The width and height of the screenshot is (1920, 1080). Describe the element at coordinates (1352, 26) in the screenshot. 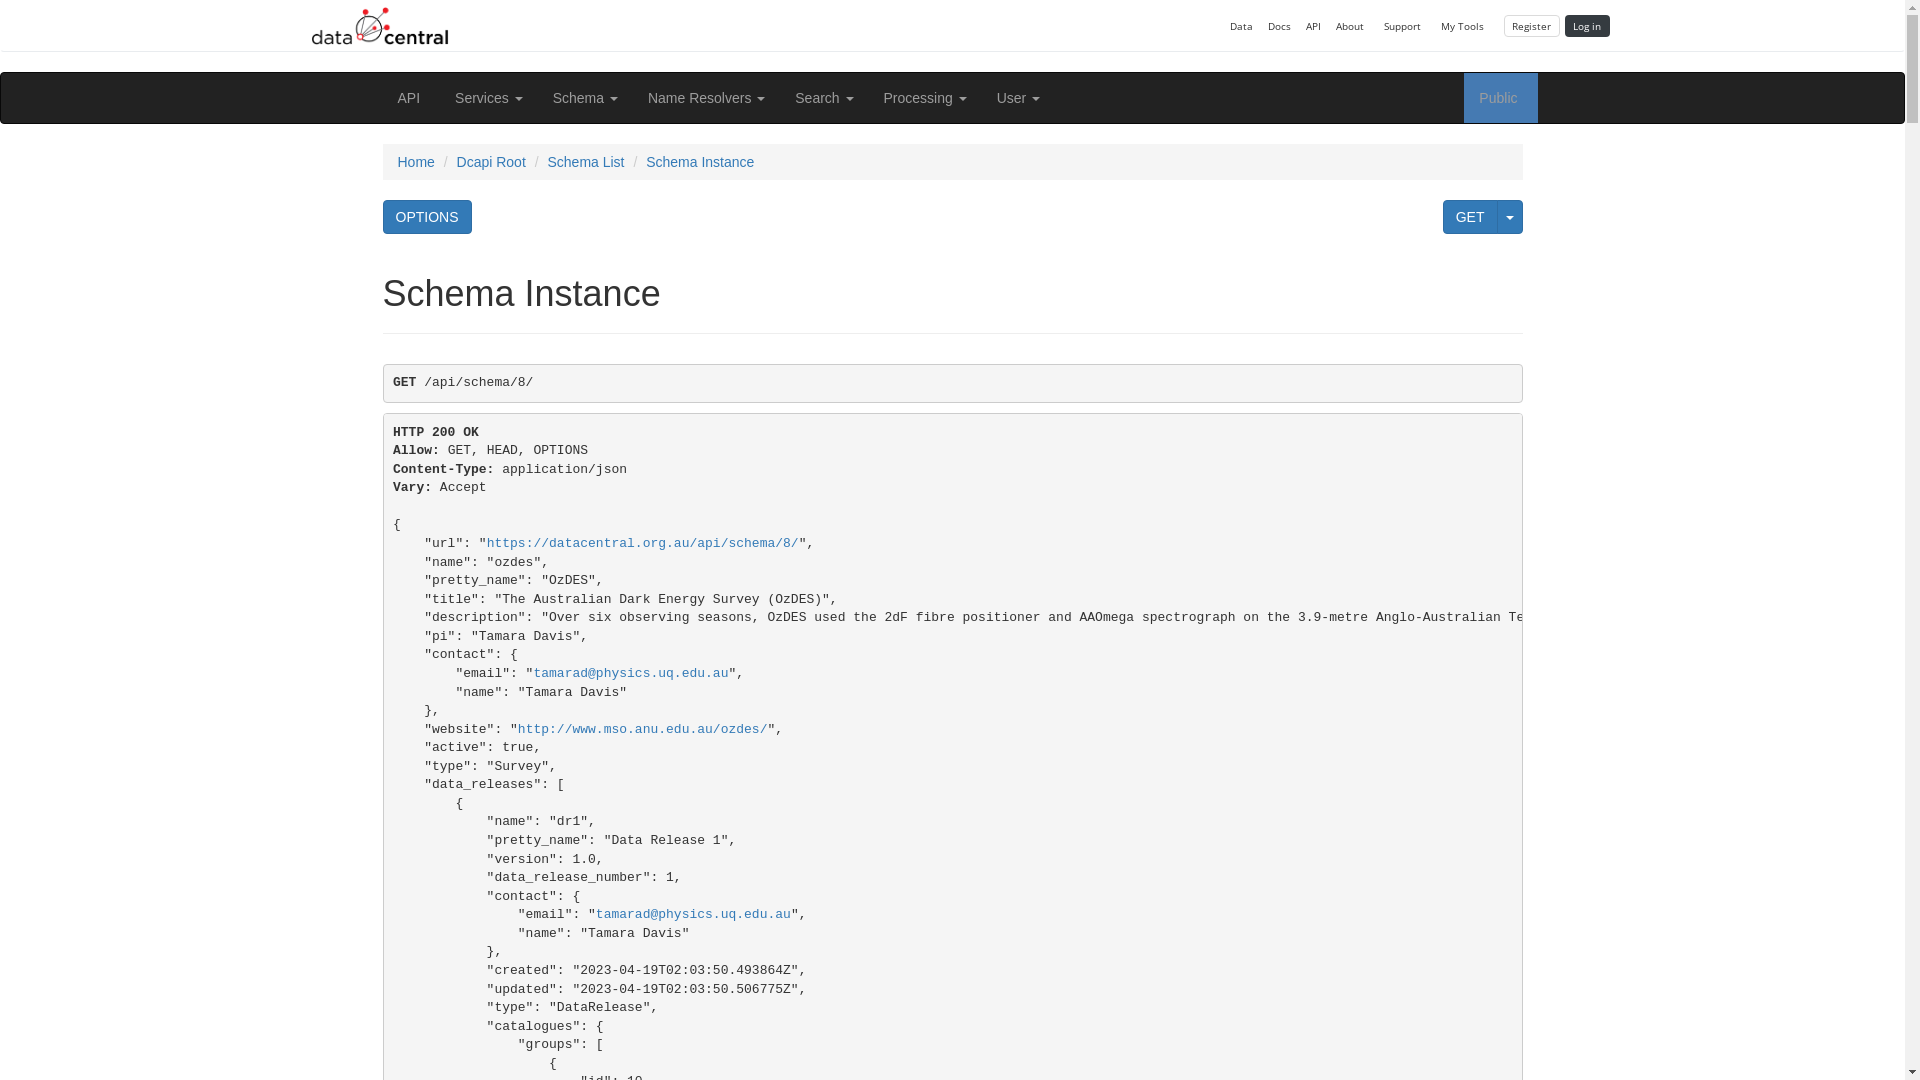

I see `About` at that location.